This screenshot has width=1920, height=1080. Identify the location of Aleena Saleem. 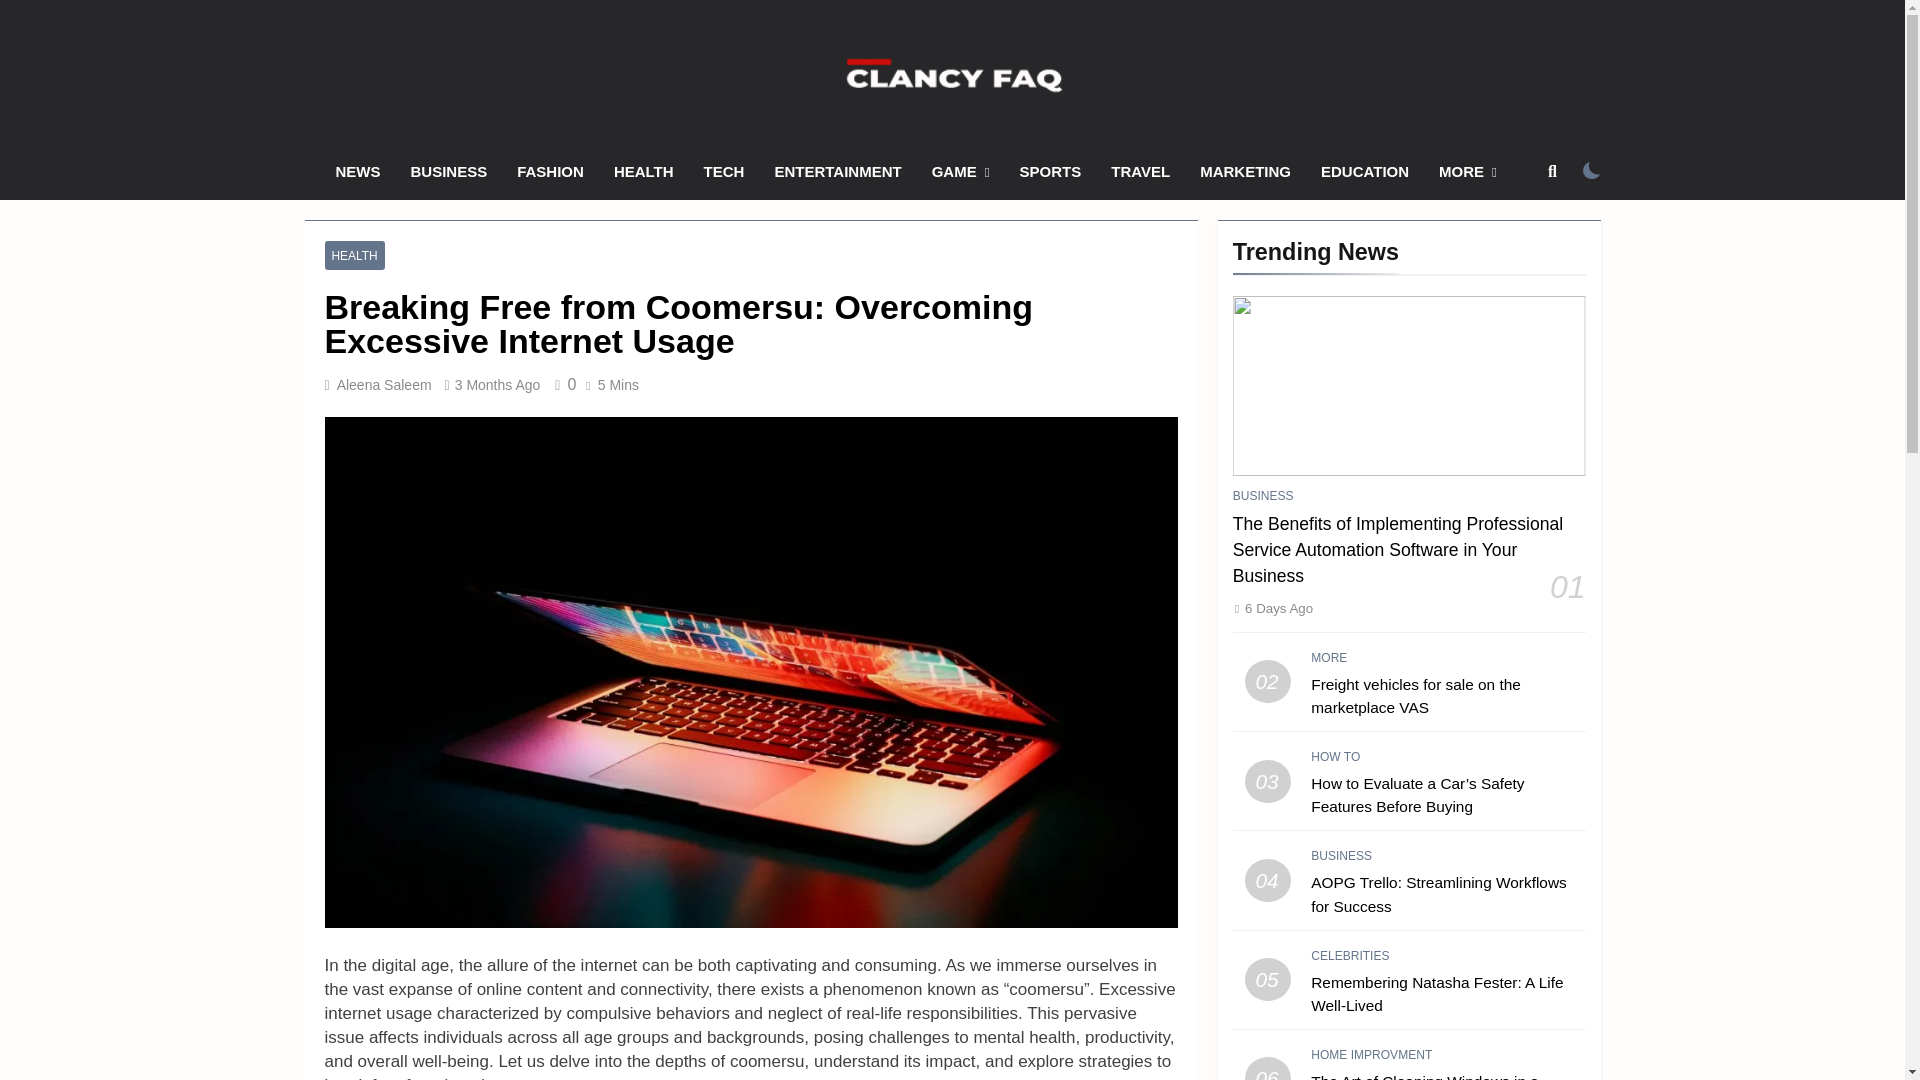
(384, 384).